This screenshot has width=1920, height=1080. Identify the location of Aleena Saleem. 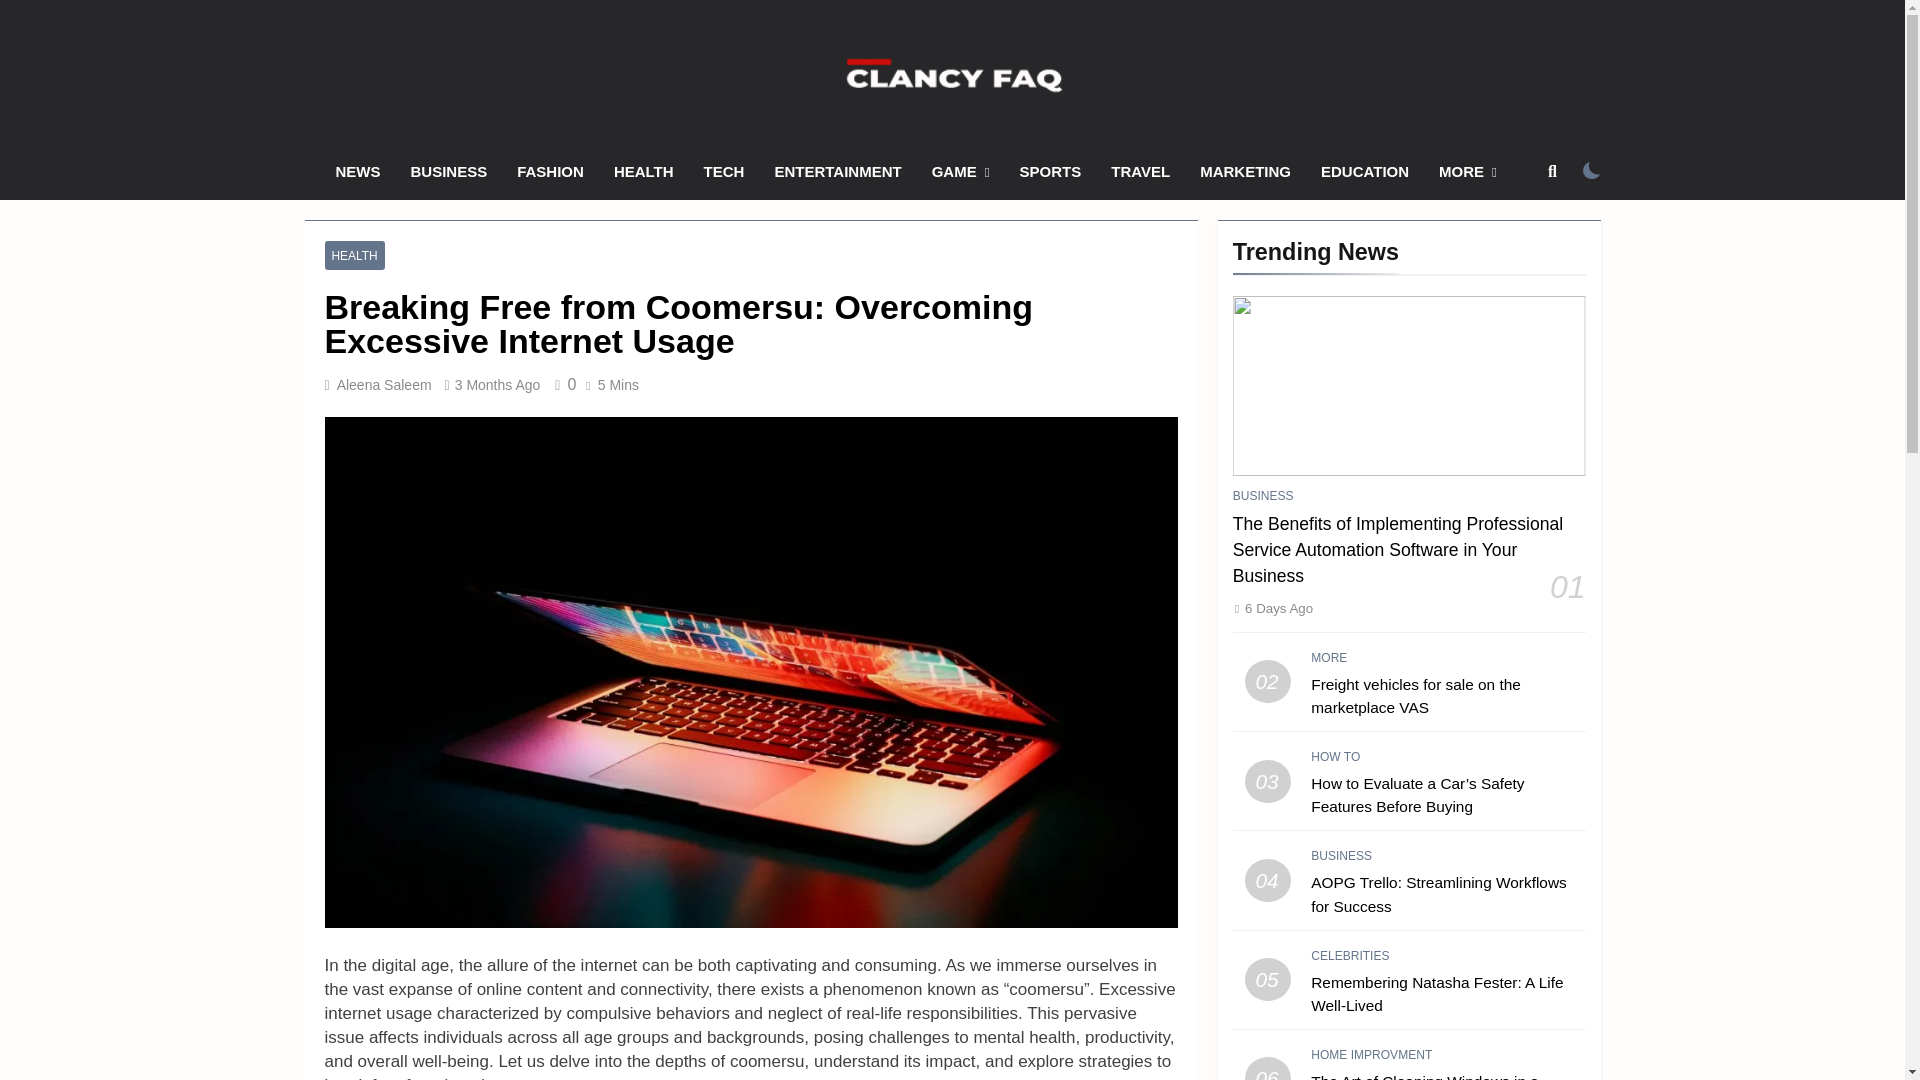
(384, 384).